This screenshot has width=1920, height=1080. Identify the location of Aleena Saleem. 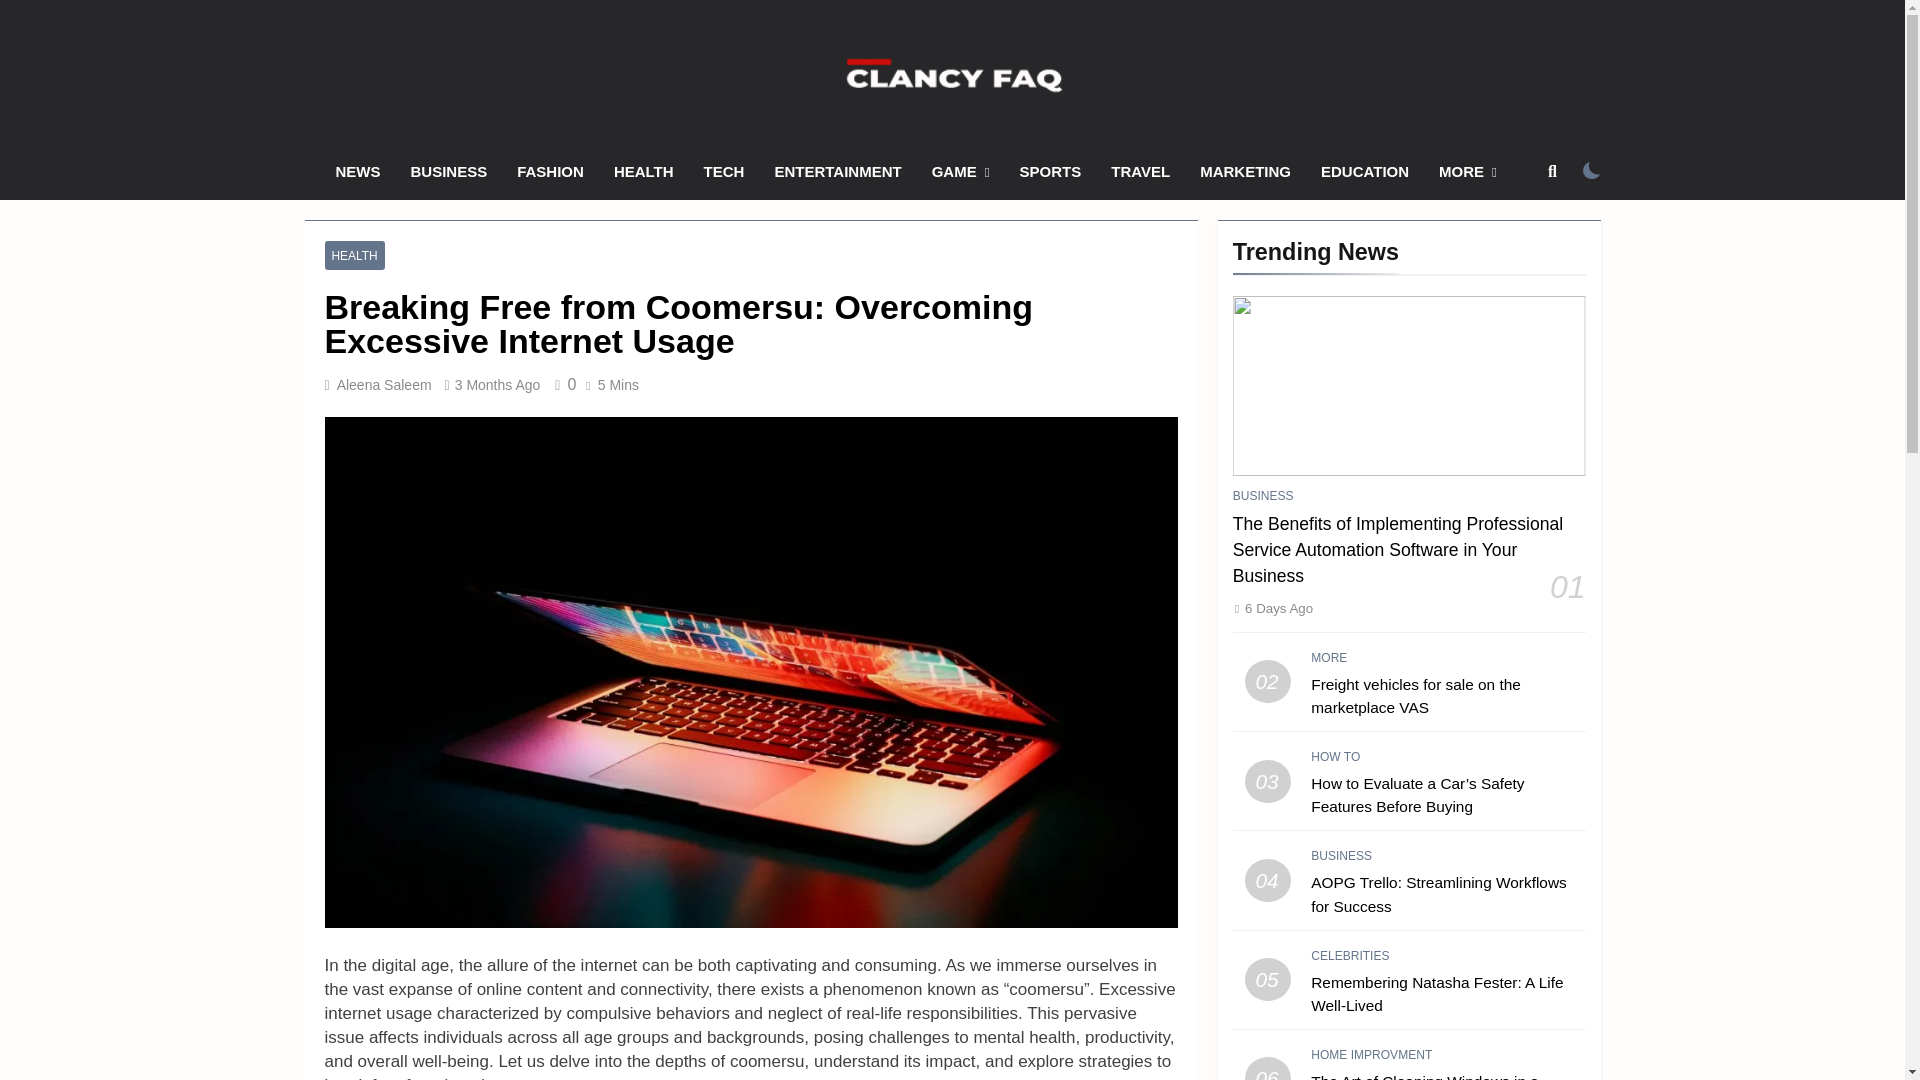
(384, 384).